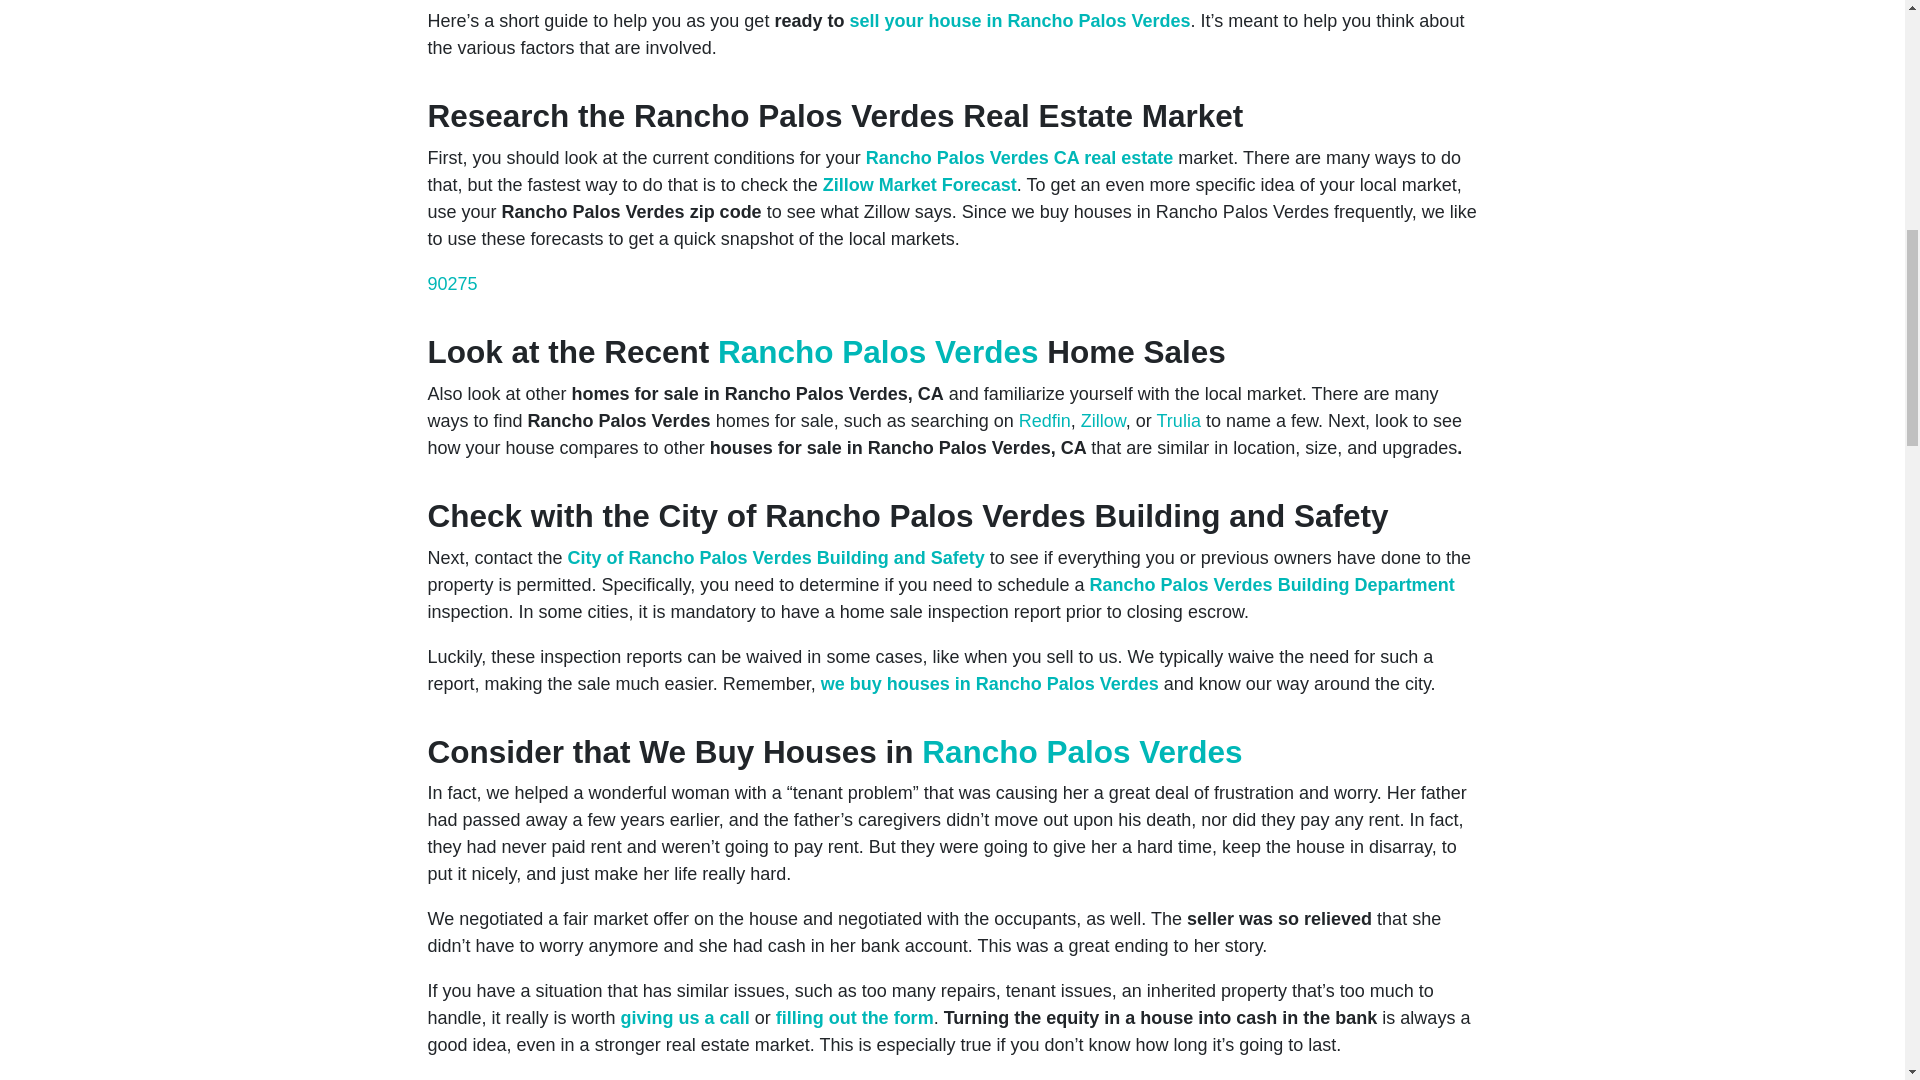 The height and width of the screenshot is (1080, 1920). I want to click on filling out the form, so click(854, 1018).